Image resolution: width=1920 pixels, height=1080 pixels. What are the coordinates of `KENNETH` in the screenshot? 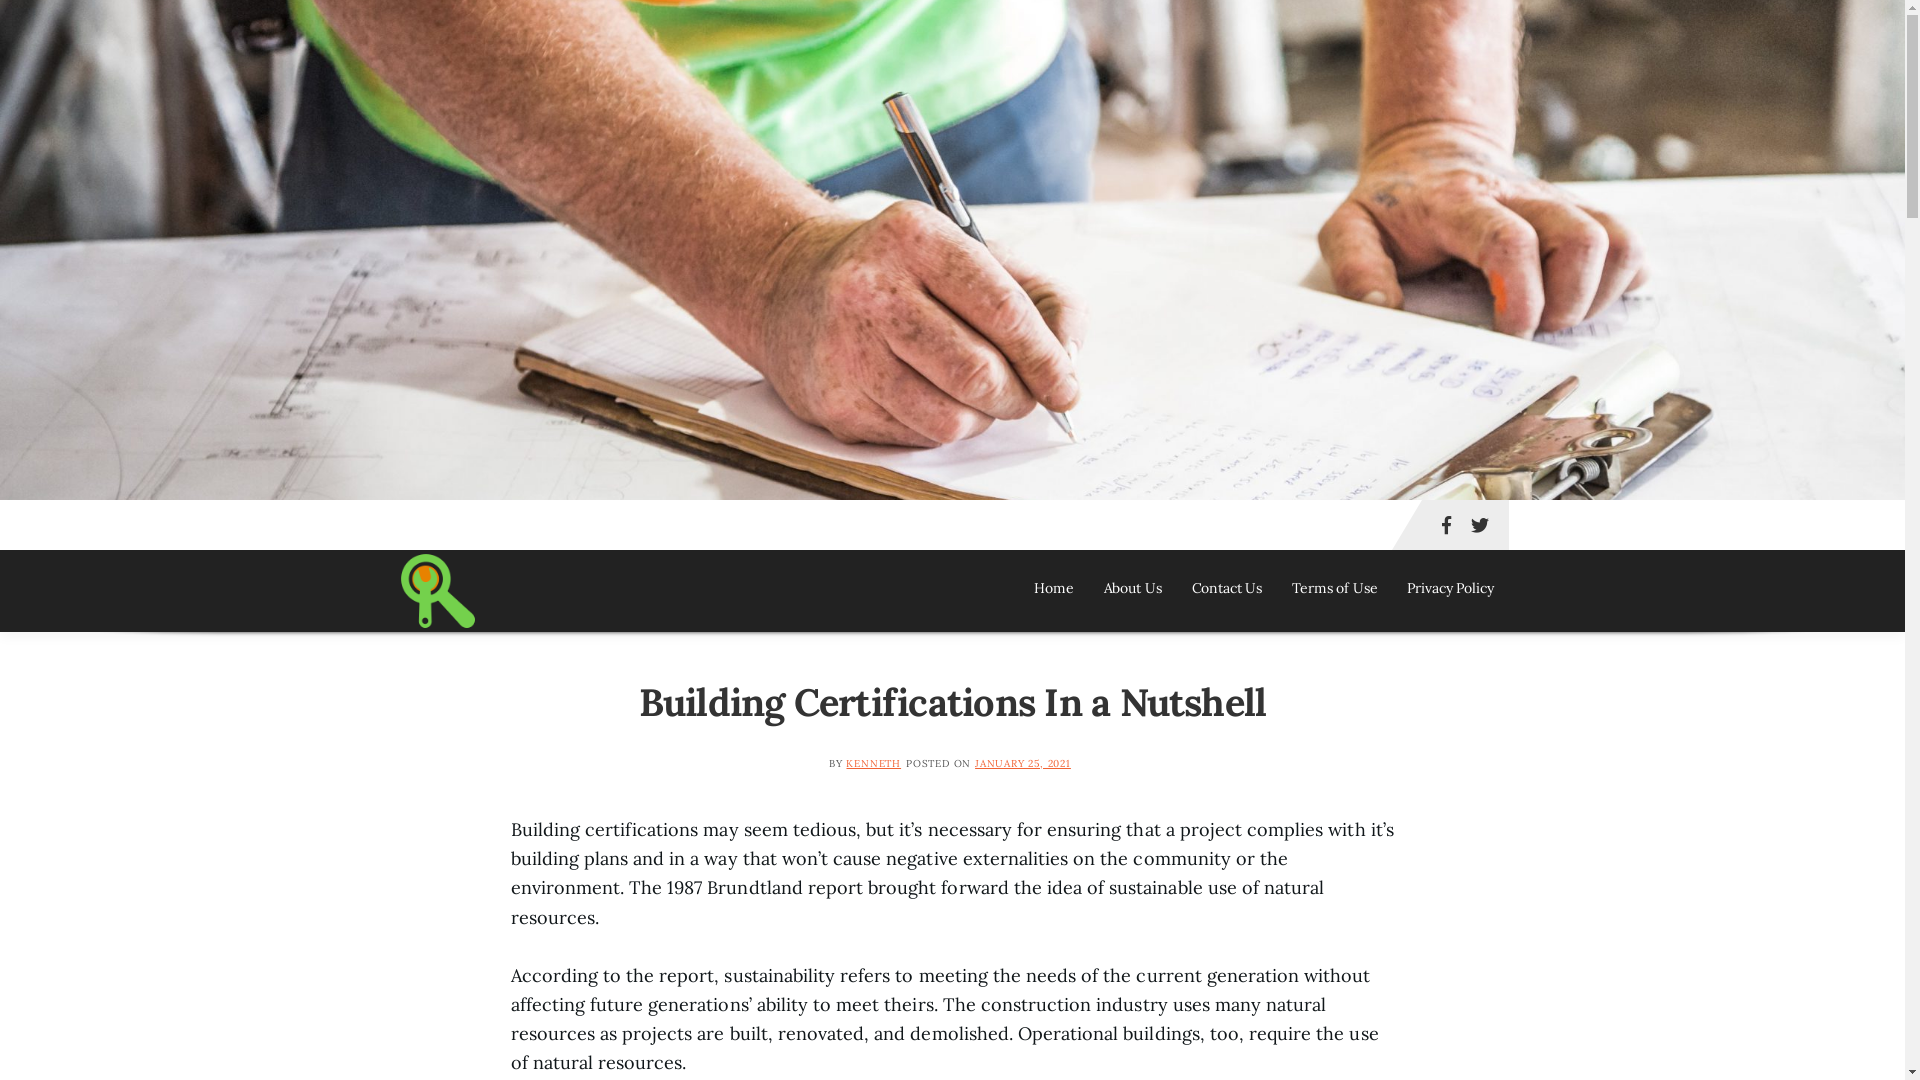 It's located at (874, 763).